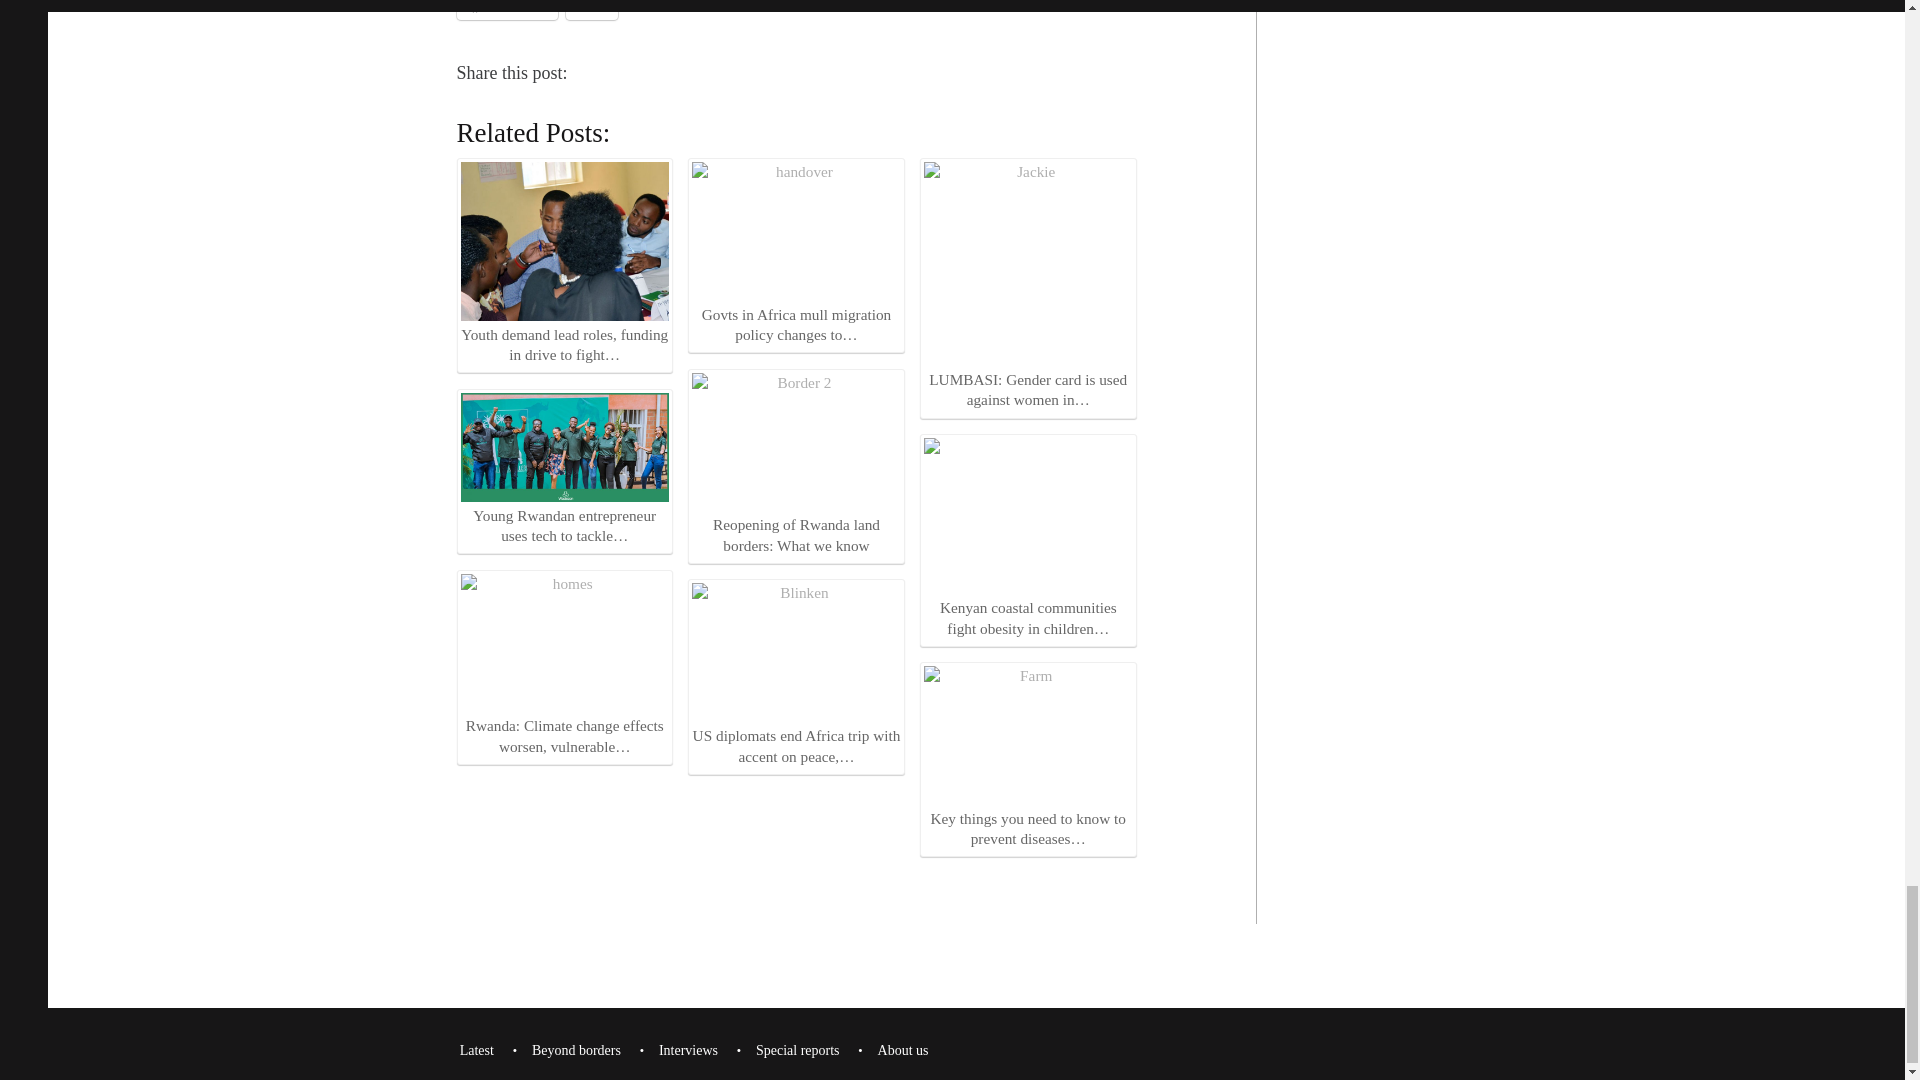  Describe the element at coordinates (506, 10) in the screenshot. I see `Click to share on Facebook` at that location.